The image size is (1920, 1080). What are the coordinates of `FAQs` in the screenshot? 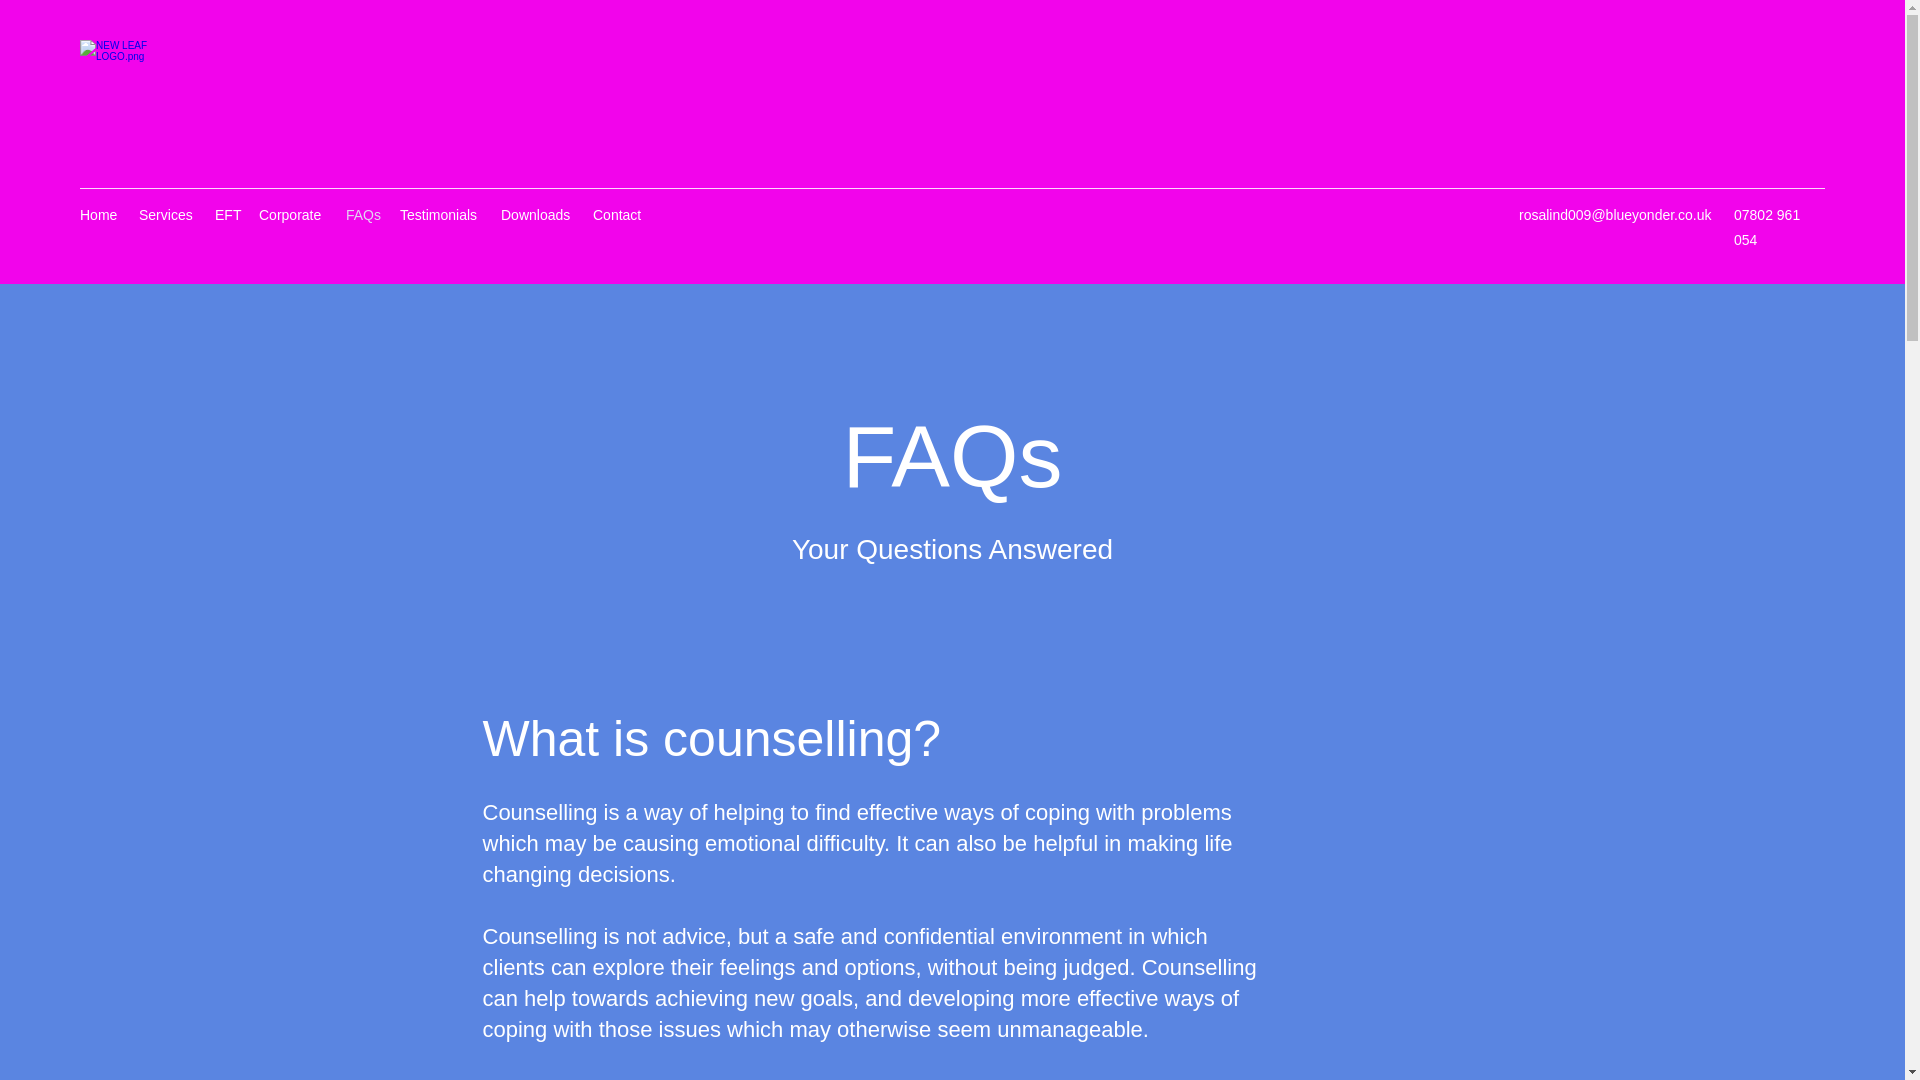 It's located at (362, 214).